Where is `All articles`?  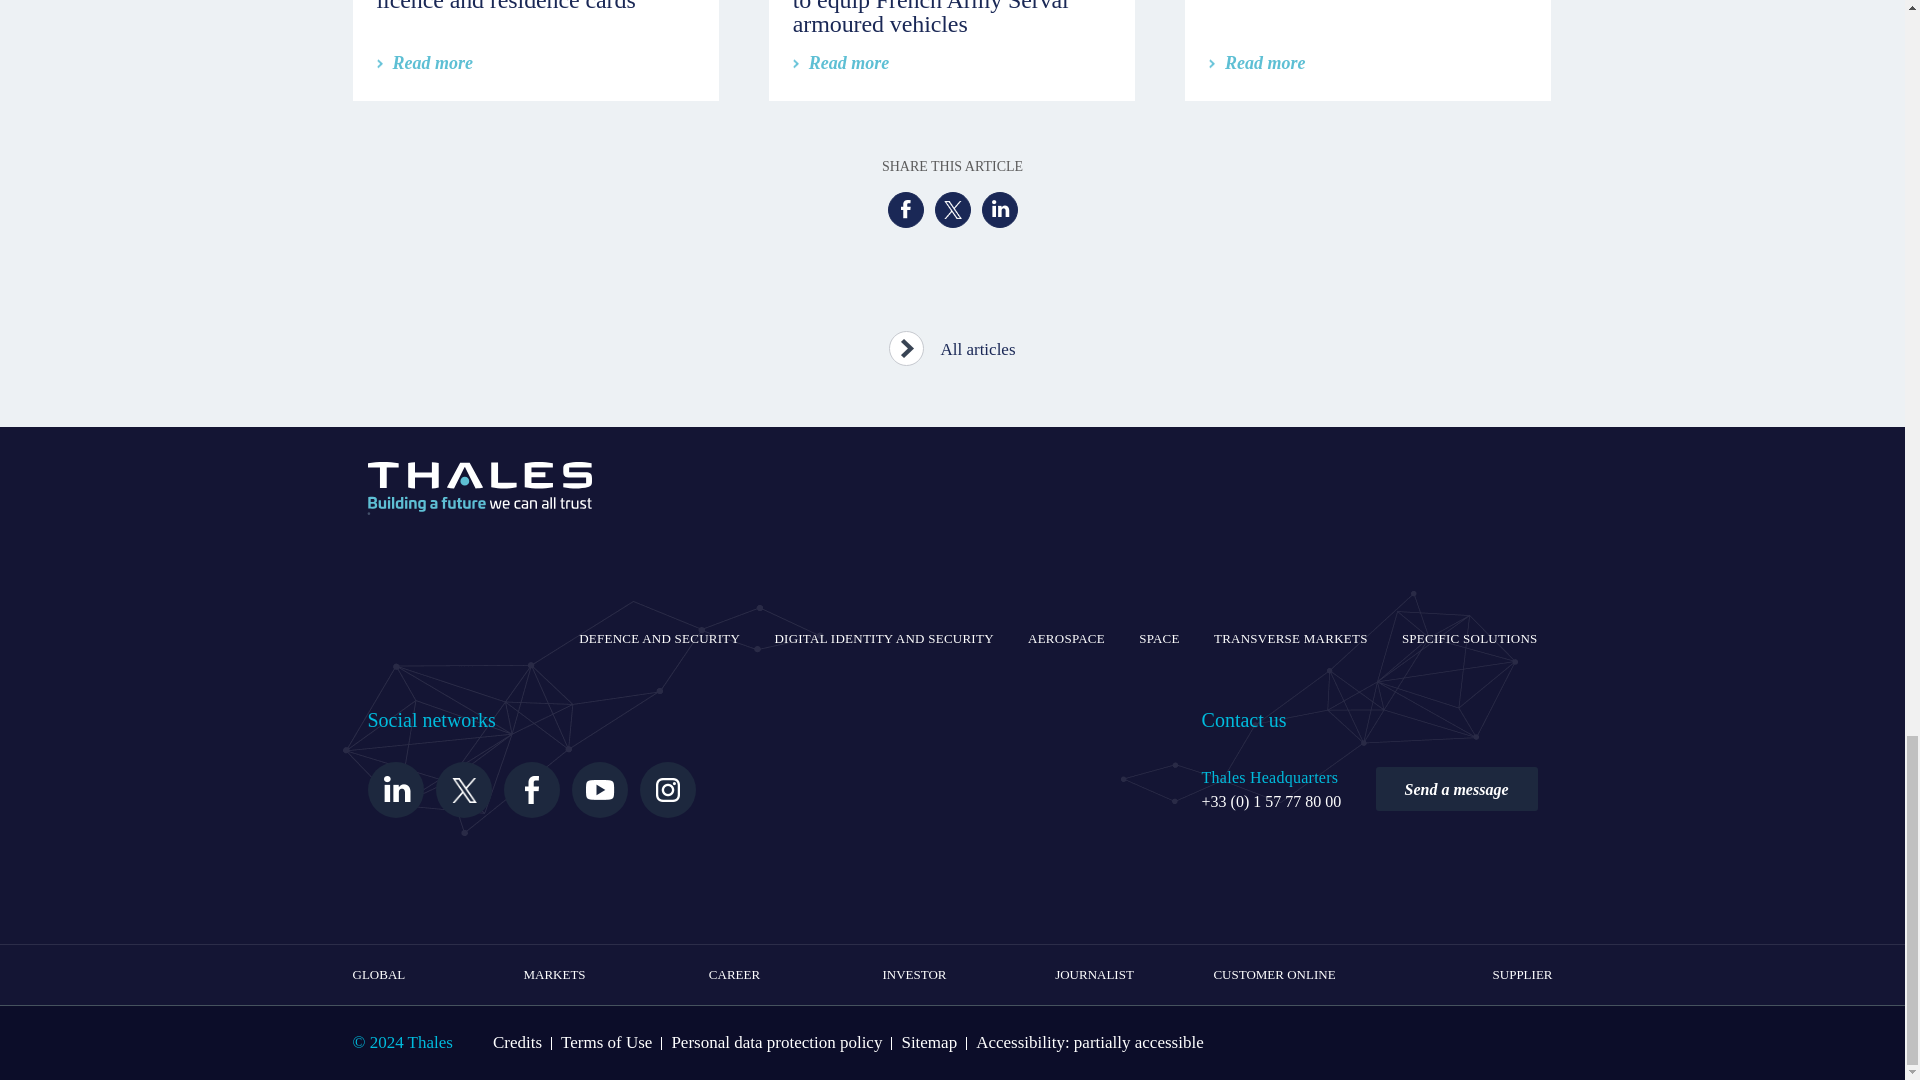 All articles is located at coordinates (952, 343).